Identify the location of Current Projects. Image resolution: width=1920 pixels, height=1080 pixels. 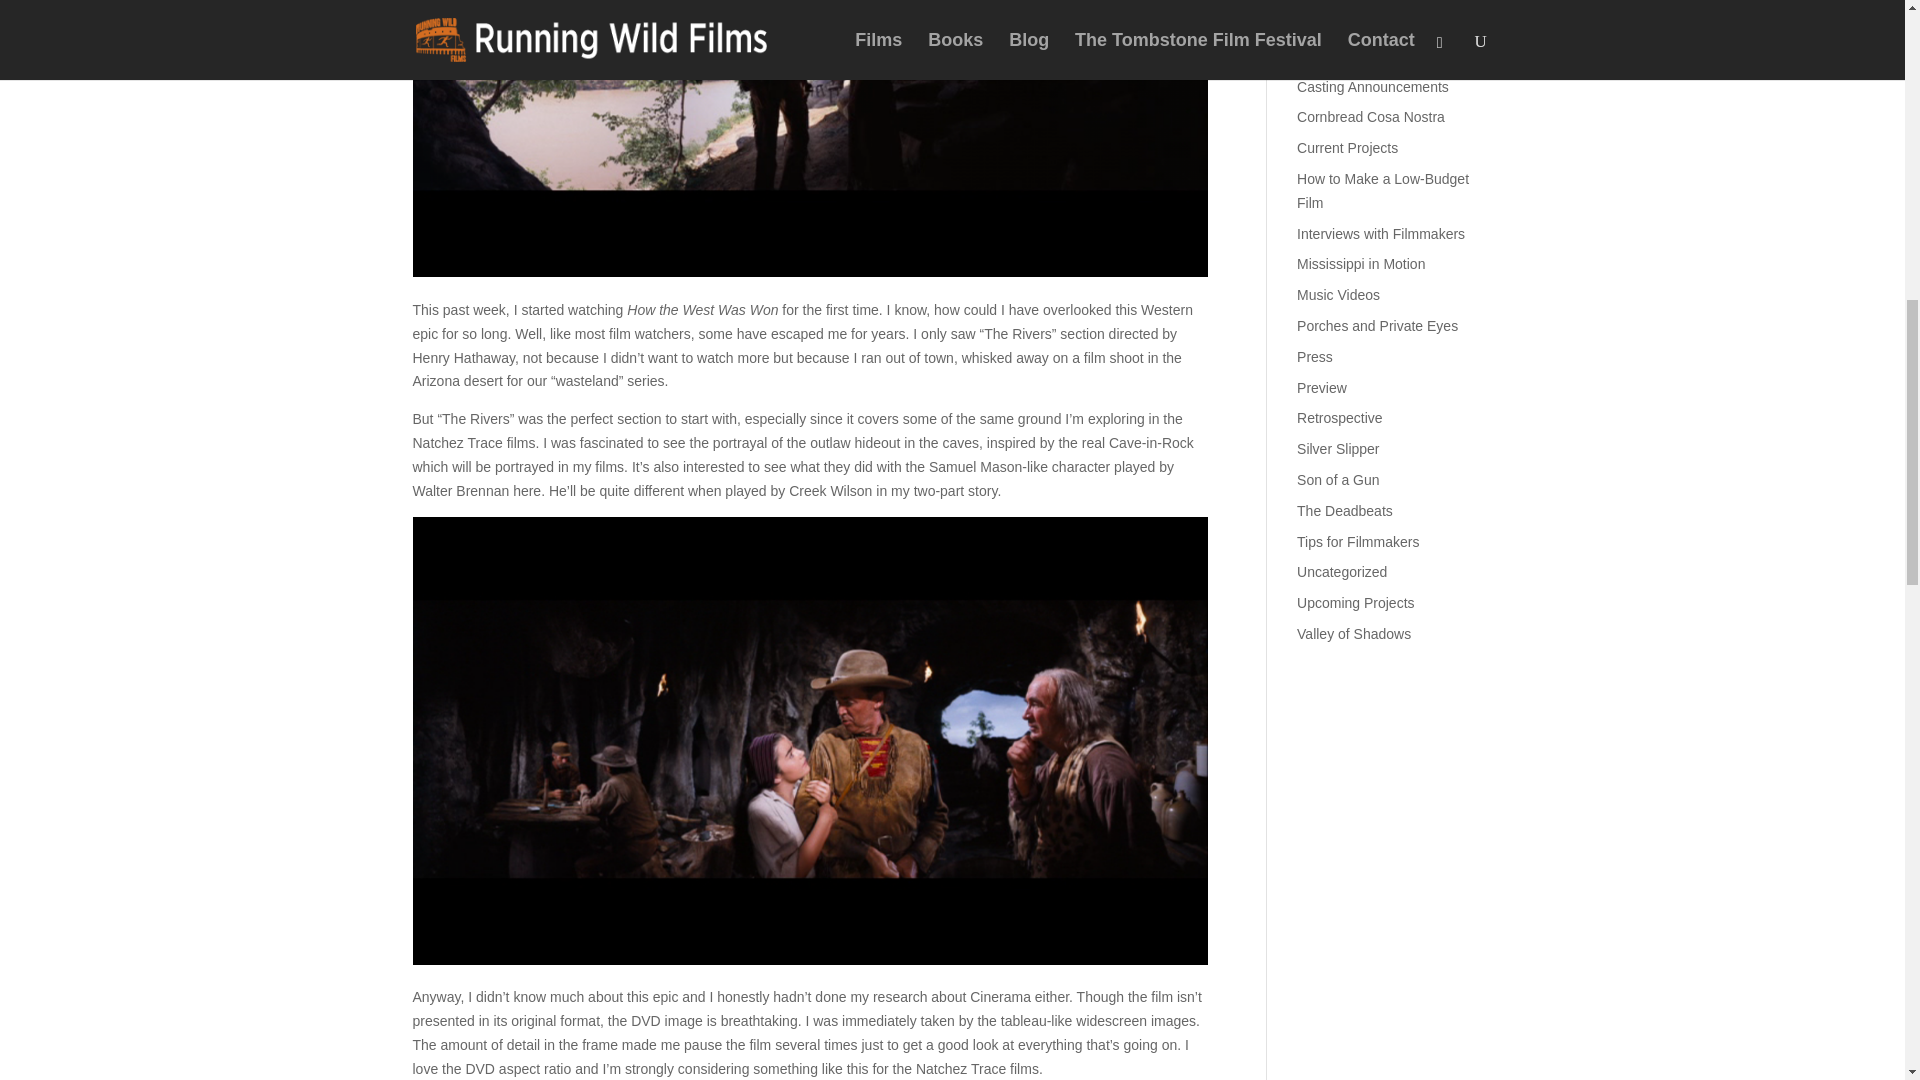
(1347, 148).